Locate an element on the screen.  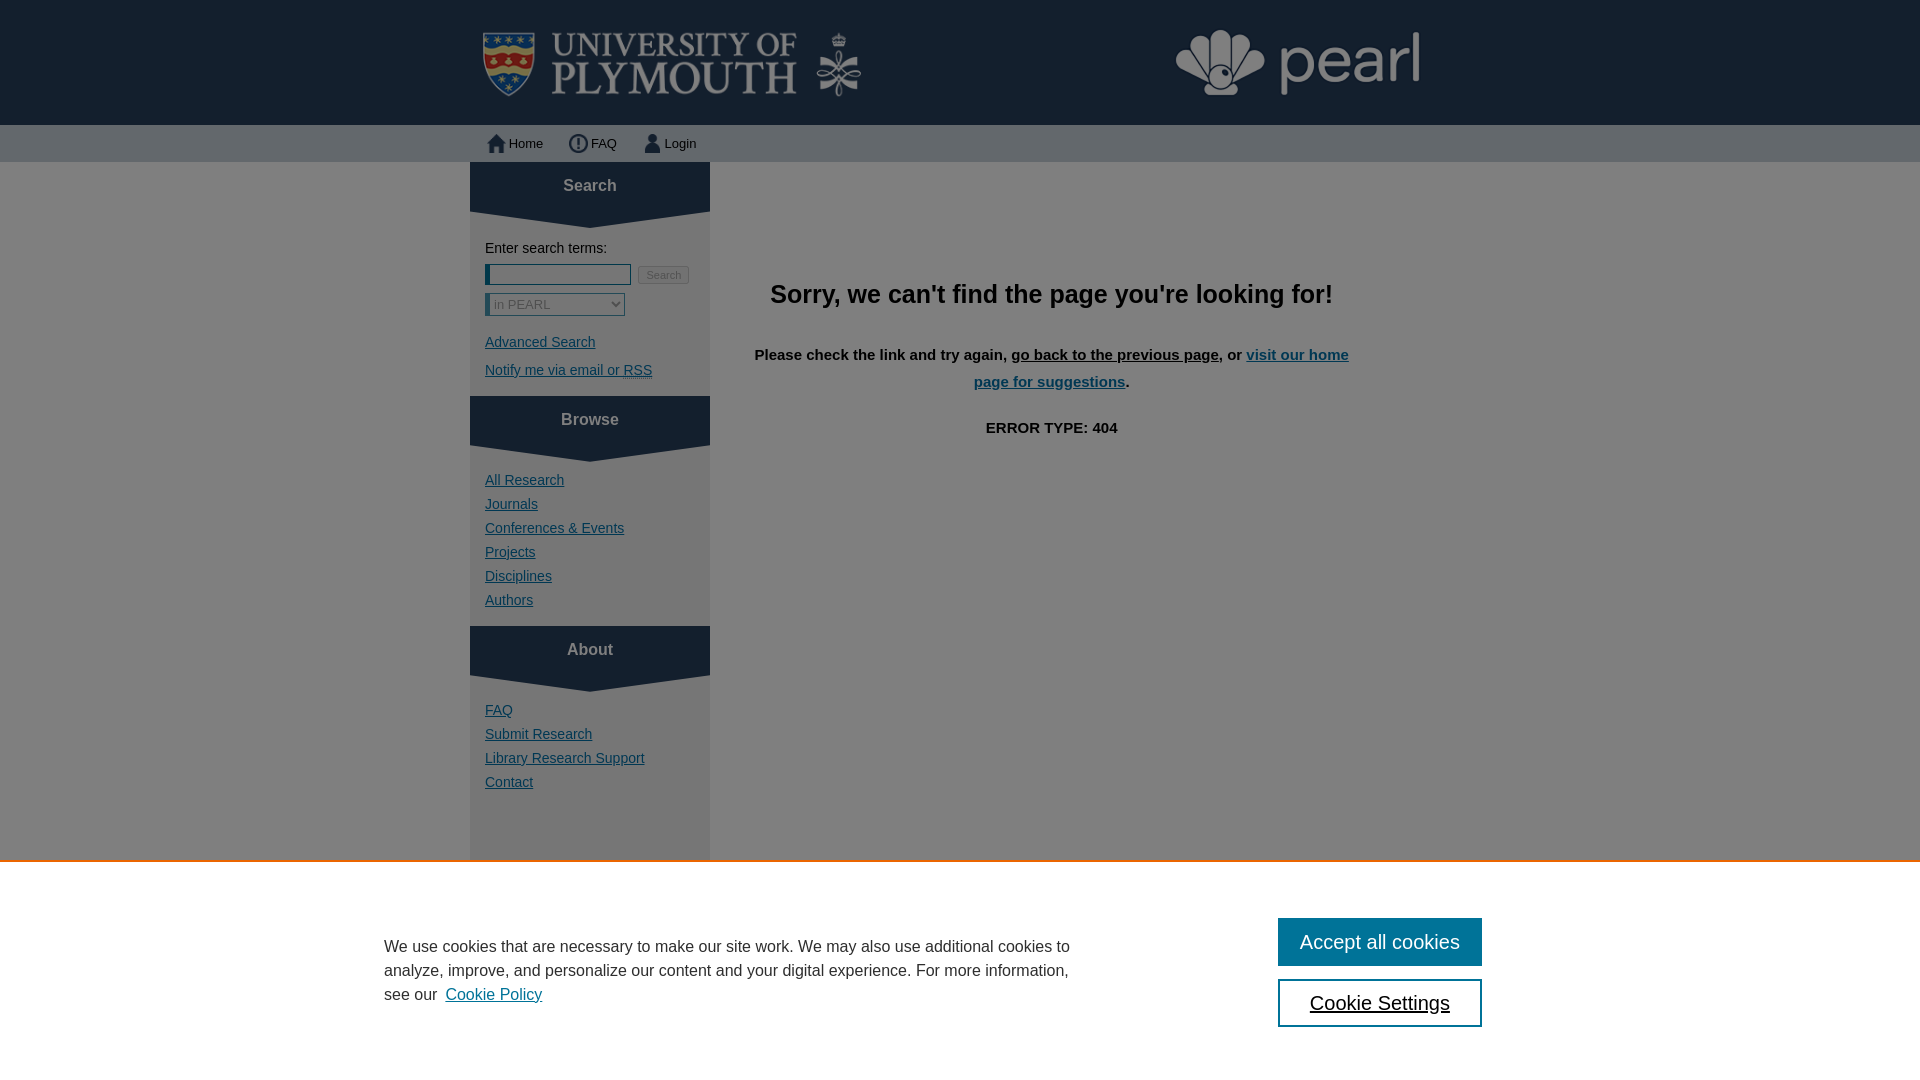
All Research is located at coordinates (598, 480).